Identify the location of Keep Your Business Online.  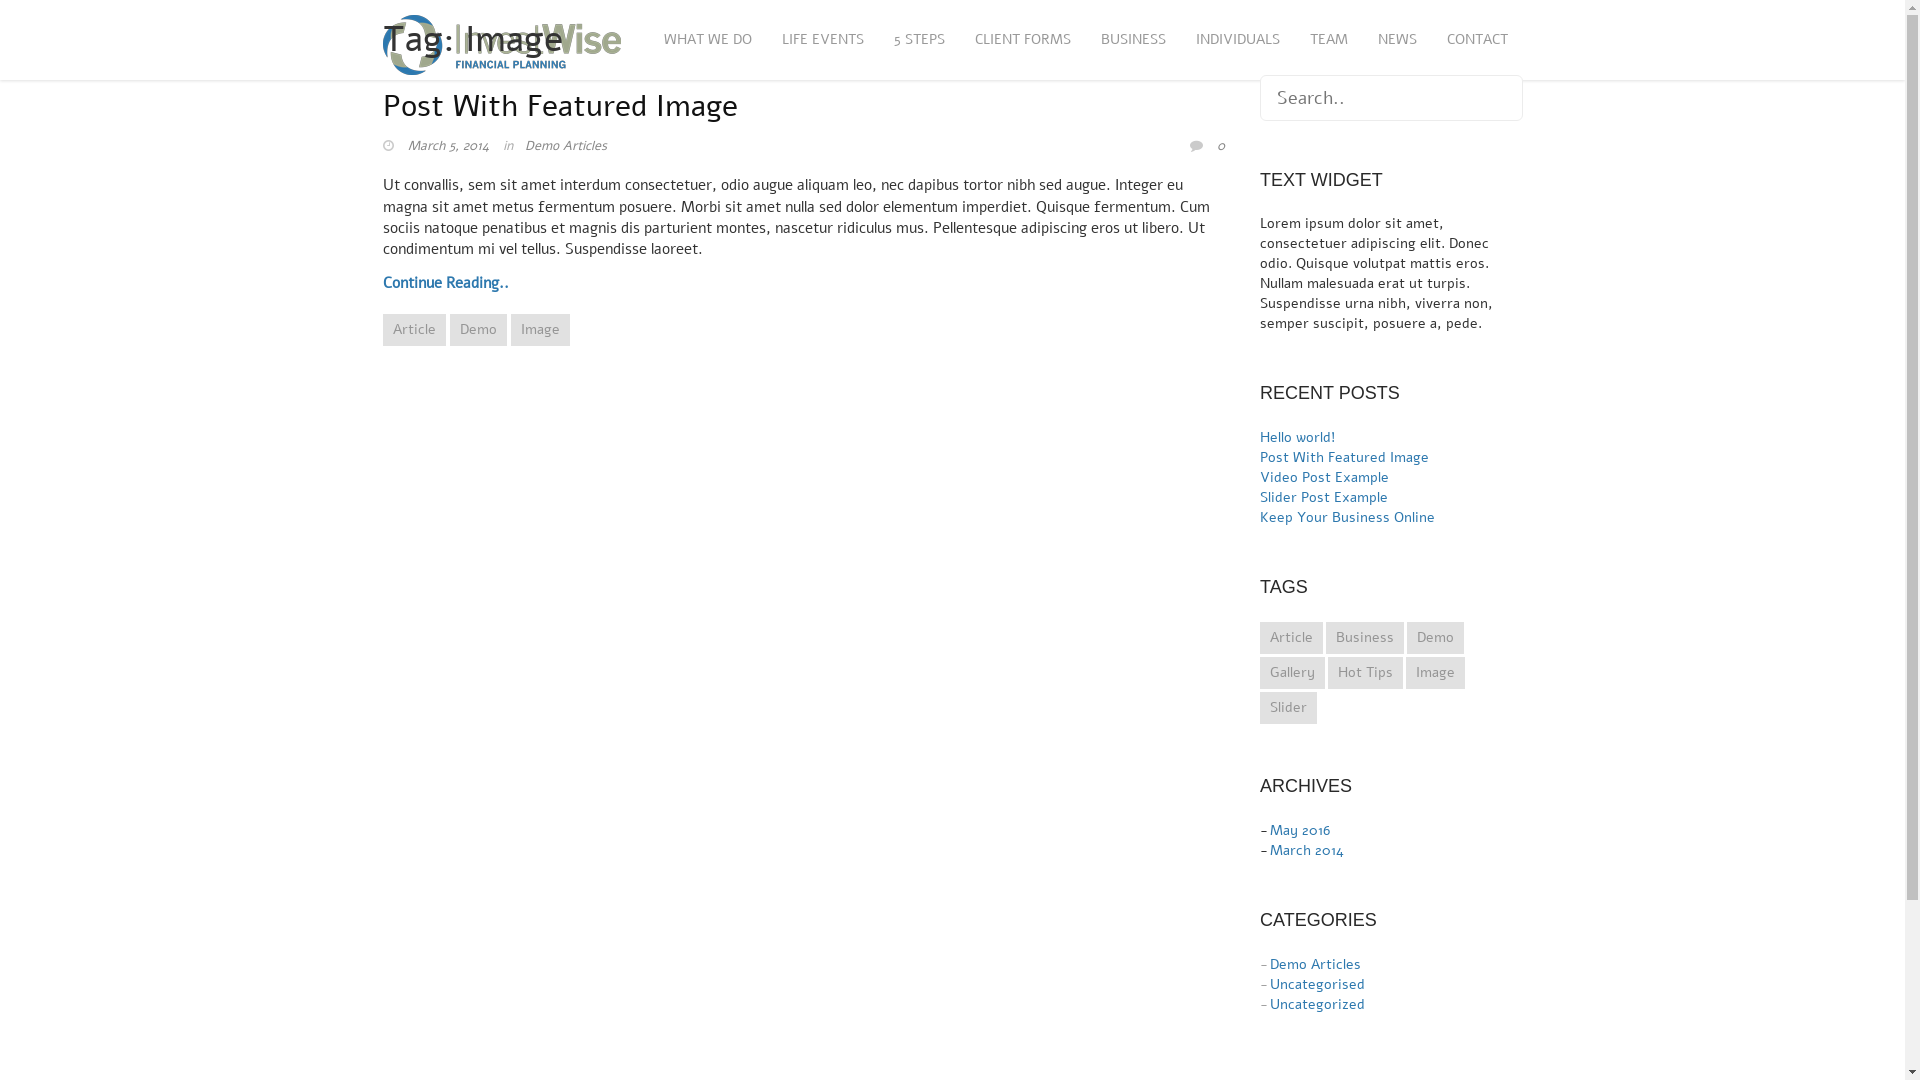
(1348, 518).